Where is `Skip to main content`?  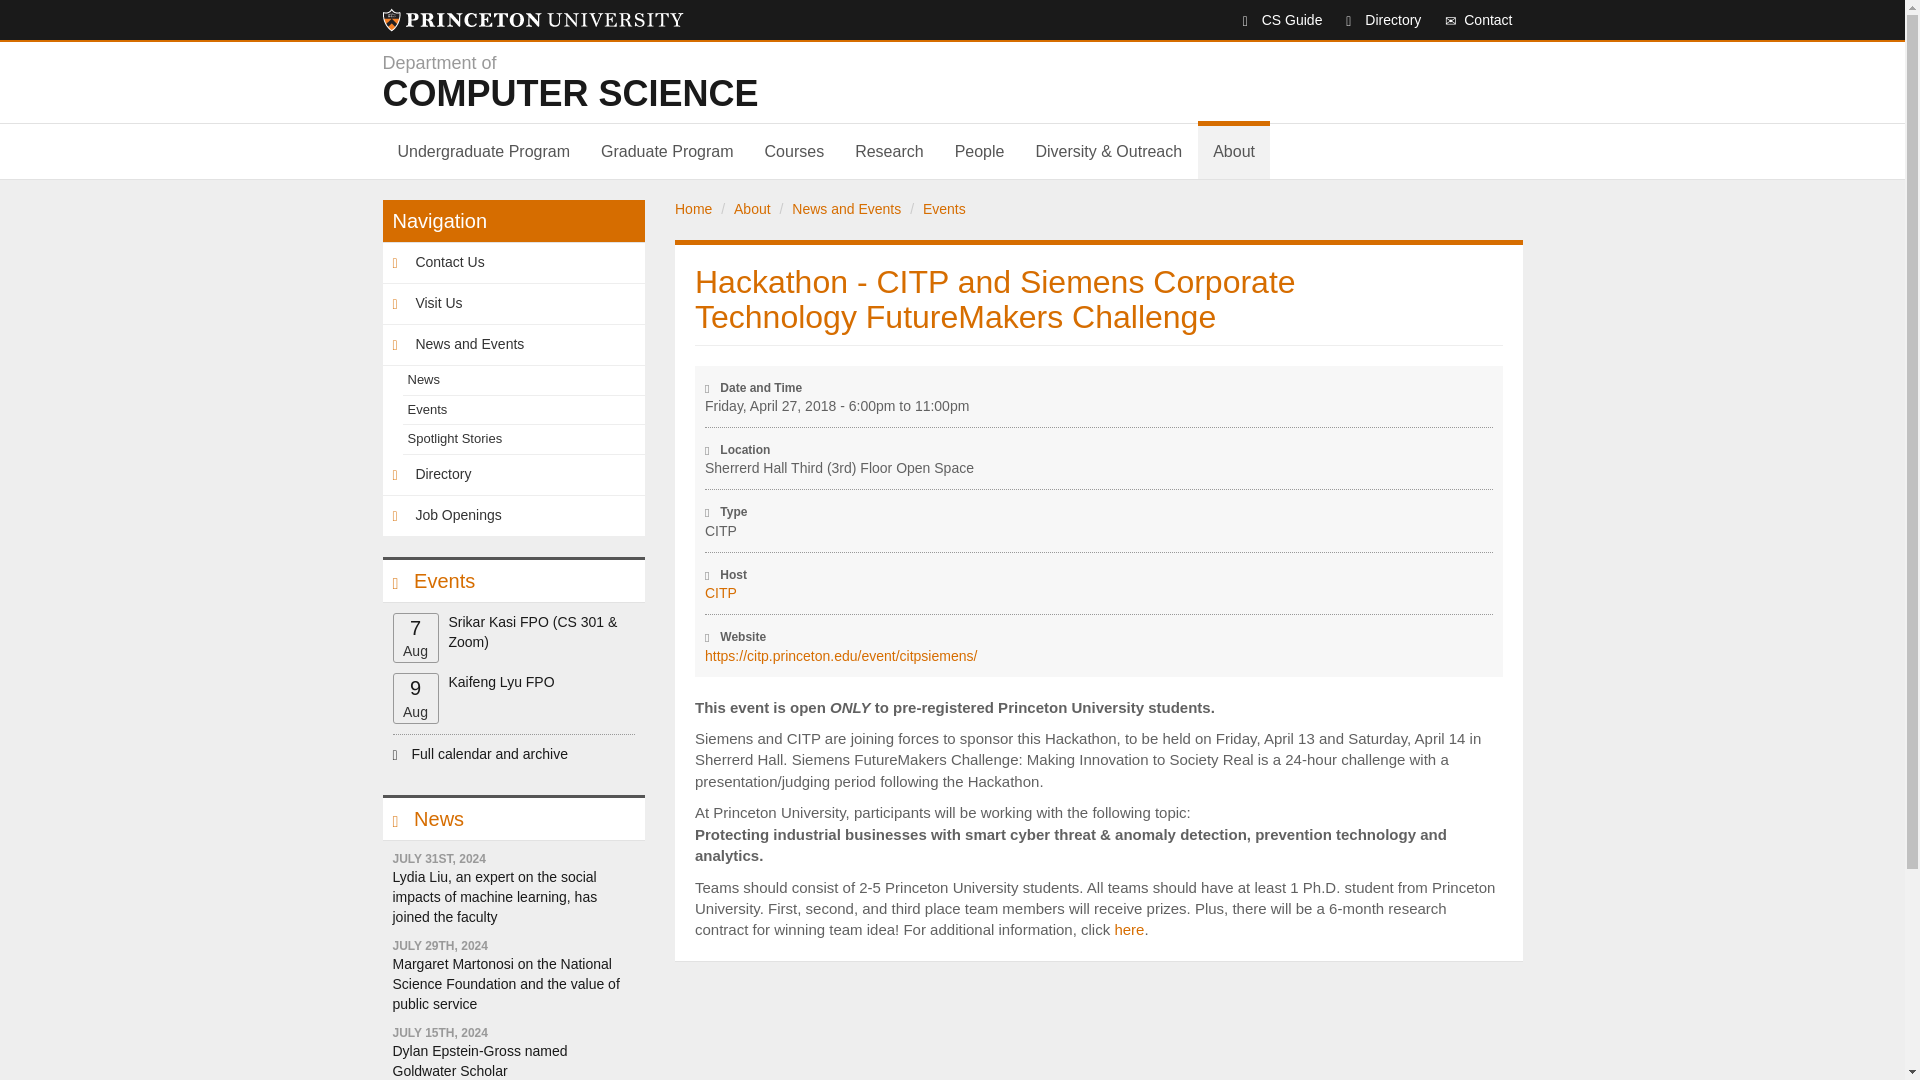 Skip to main content is located at coordinates (484, 152).